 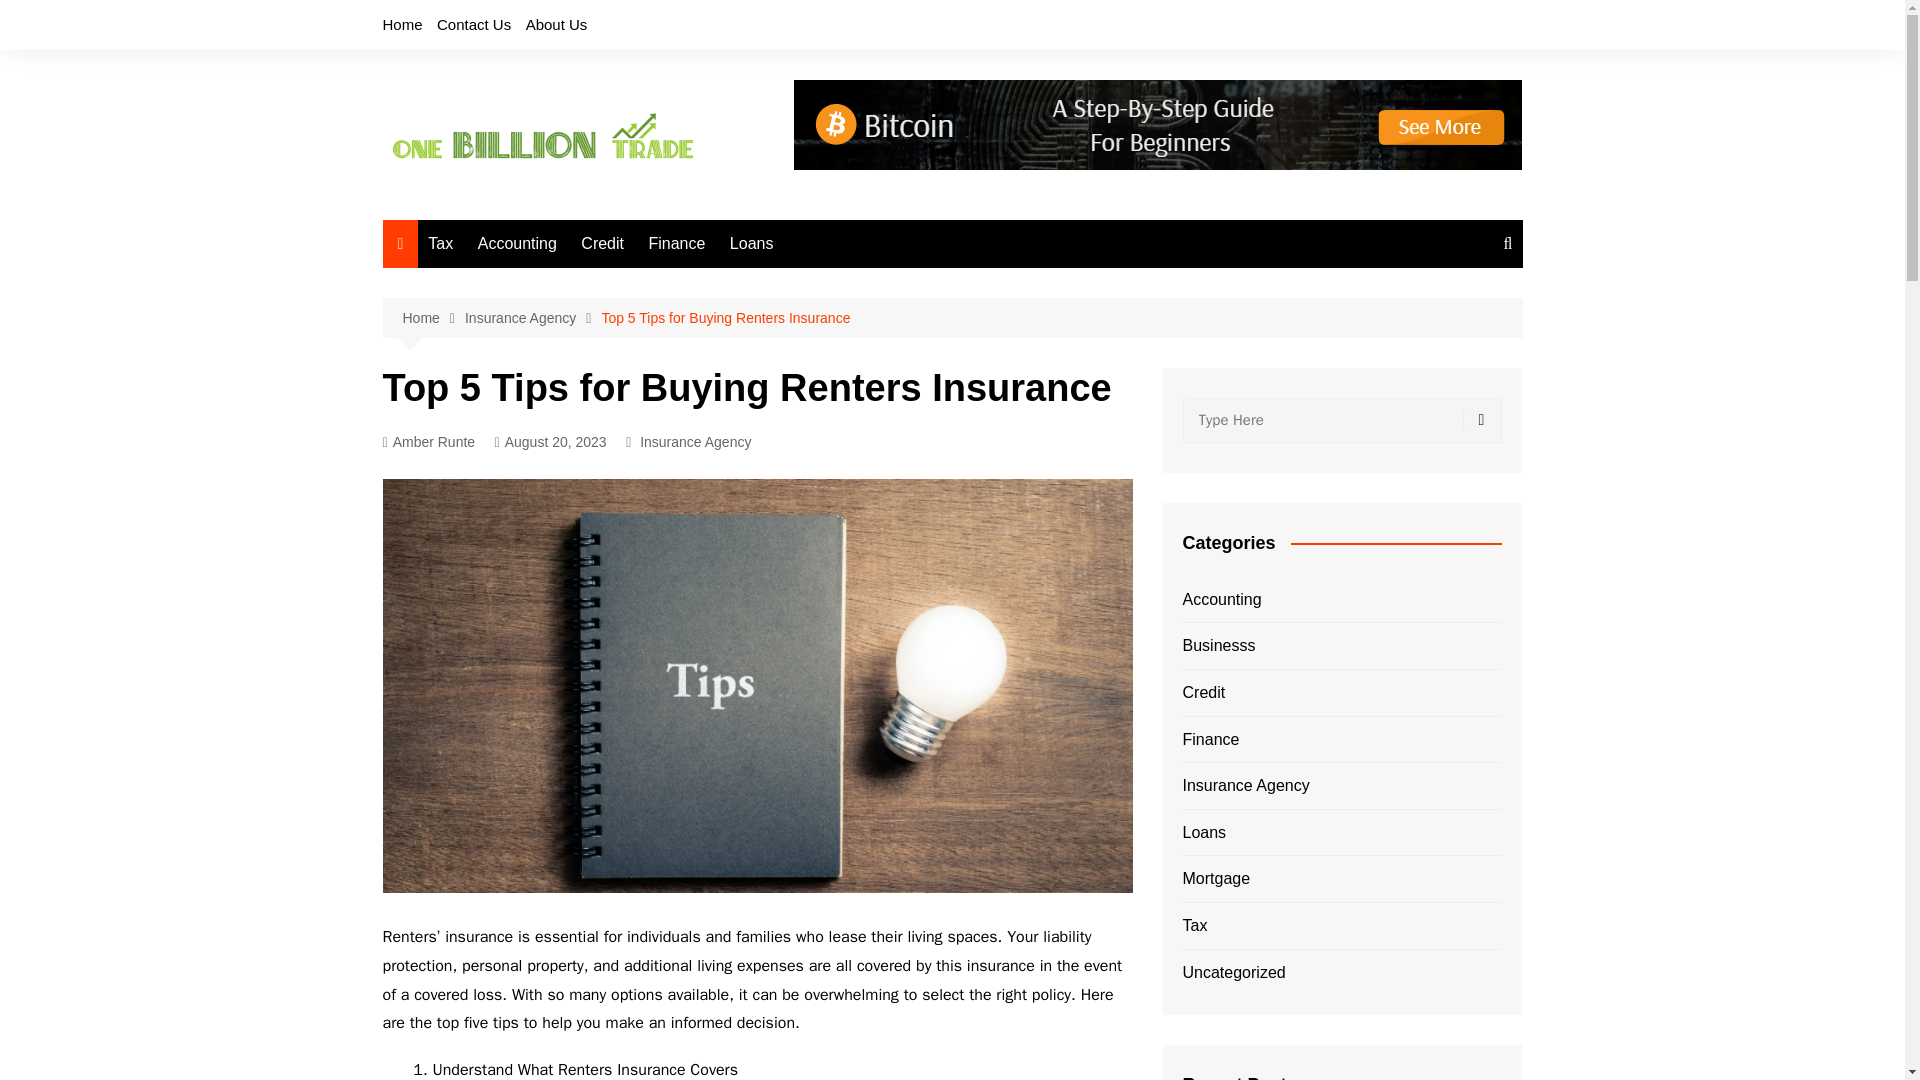 What do you see at coordinates (428, 442) in the screenshot?
I see `Amber Runte` at bounding box center [428, 442].